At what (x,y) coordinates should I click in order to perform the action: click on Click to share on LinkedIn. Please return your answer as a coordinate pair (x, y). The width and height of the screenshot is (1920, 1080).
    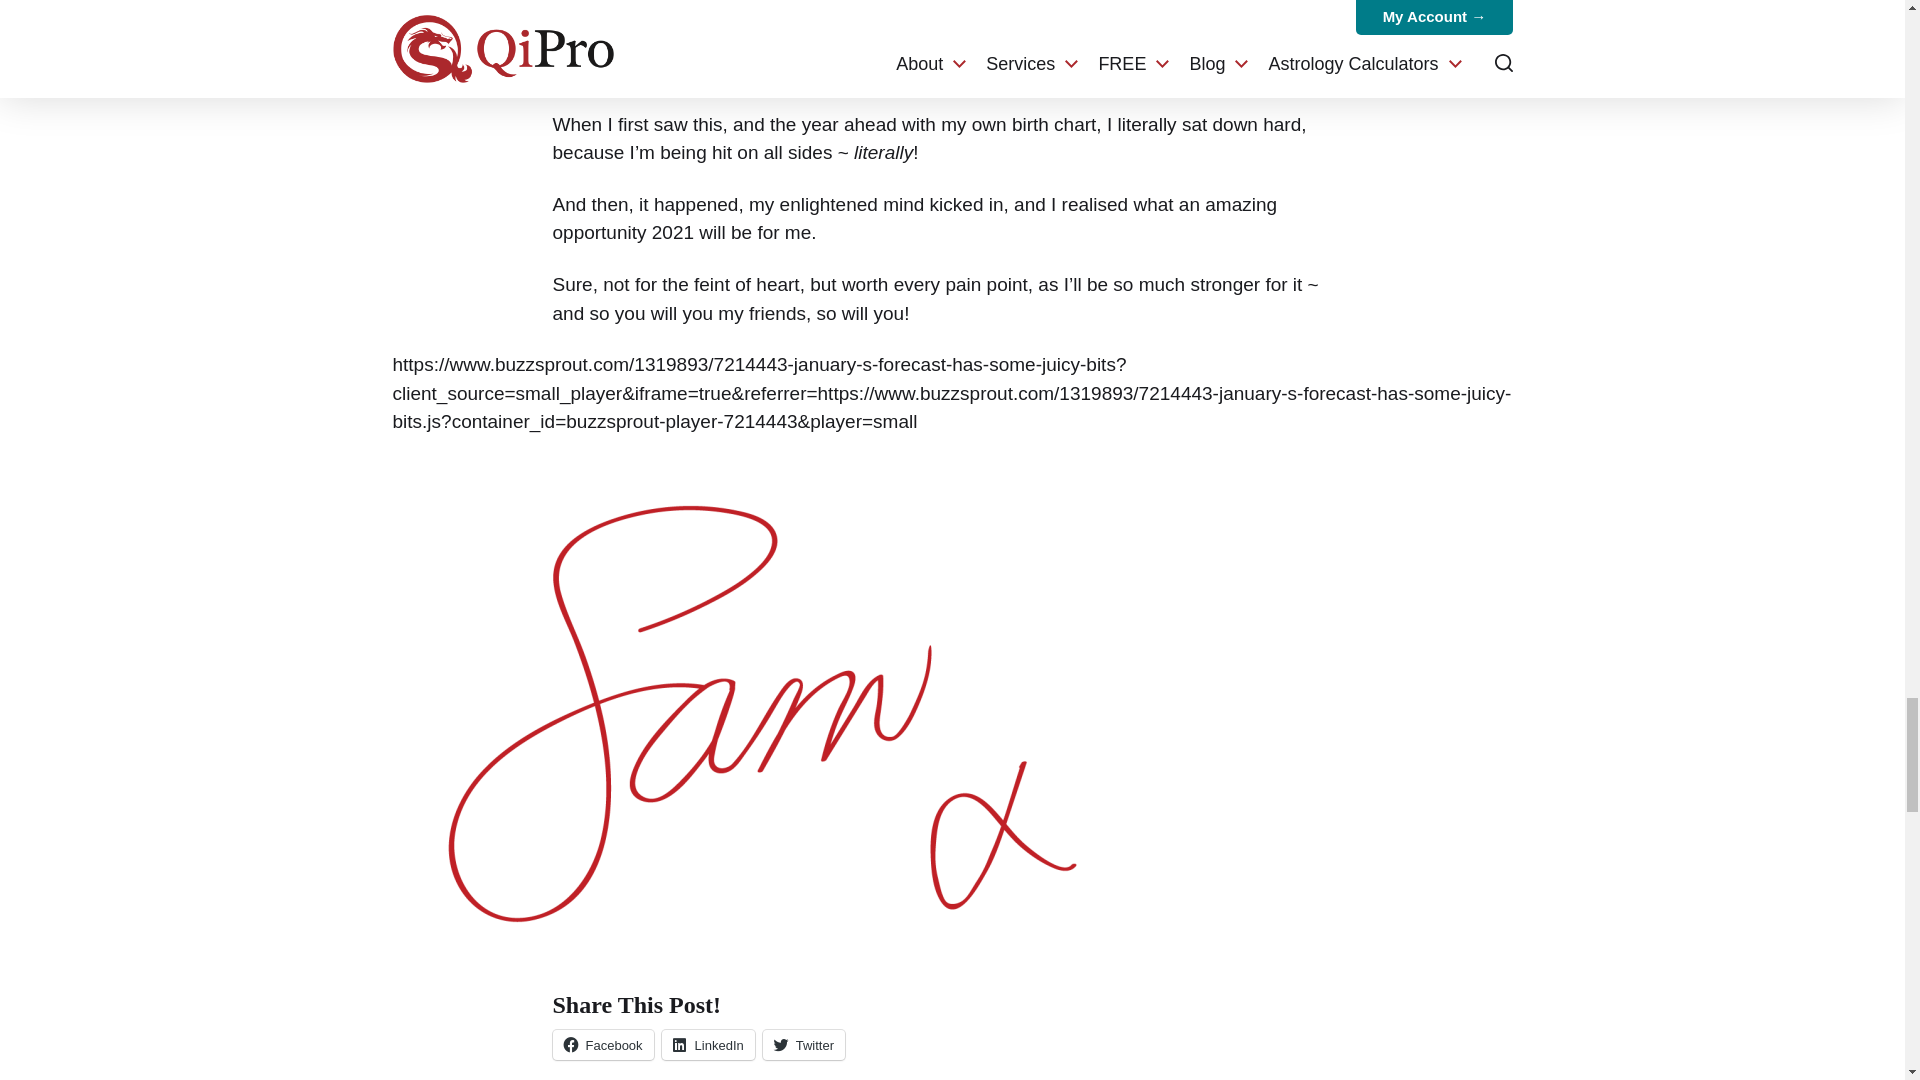
    Looking at the image, I should click on (708, 1044).